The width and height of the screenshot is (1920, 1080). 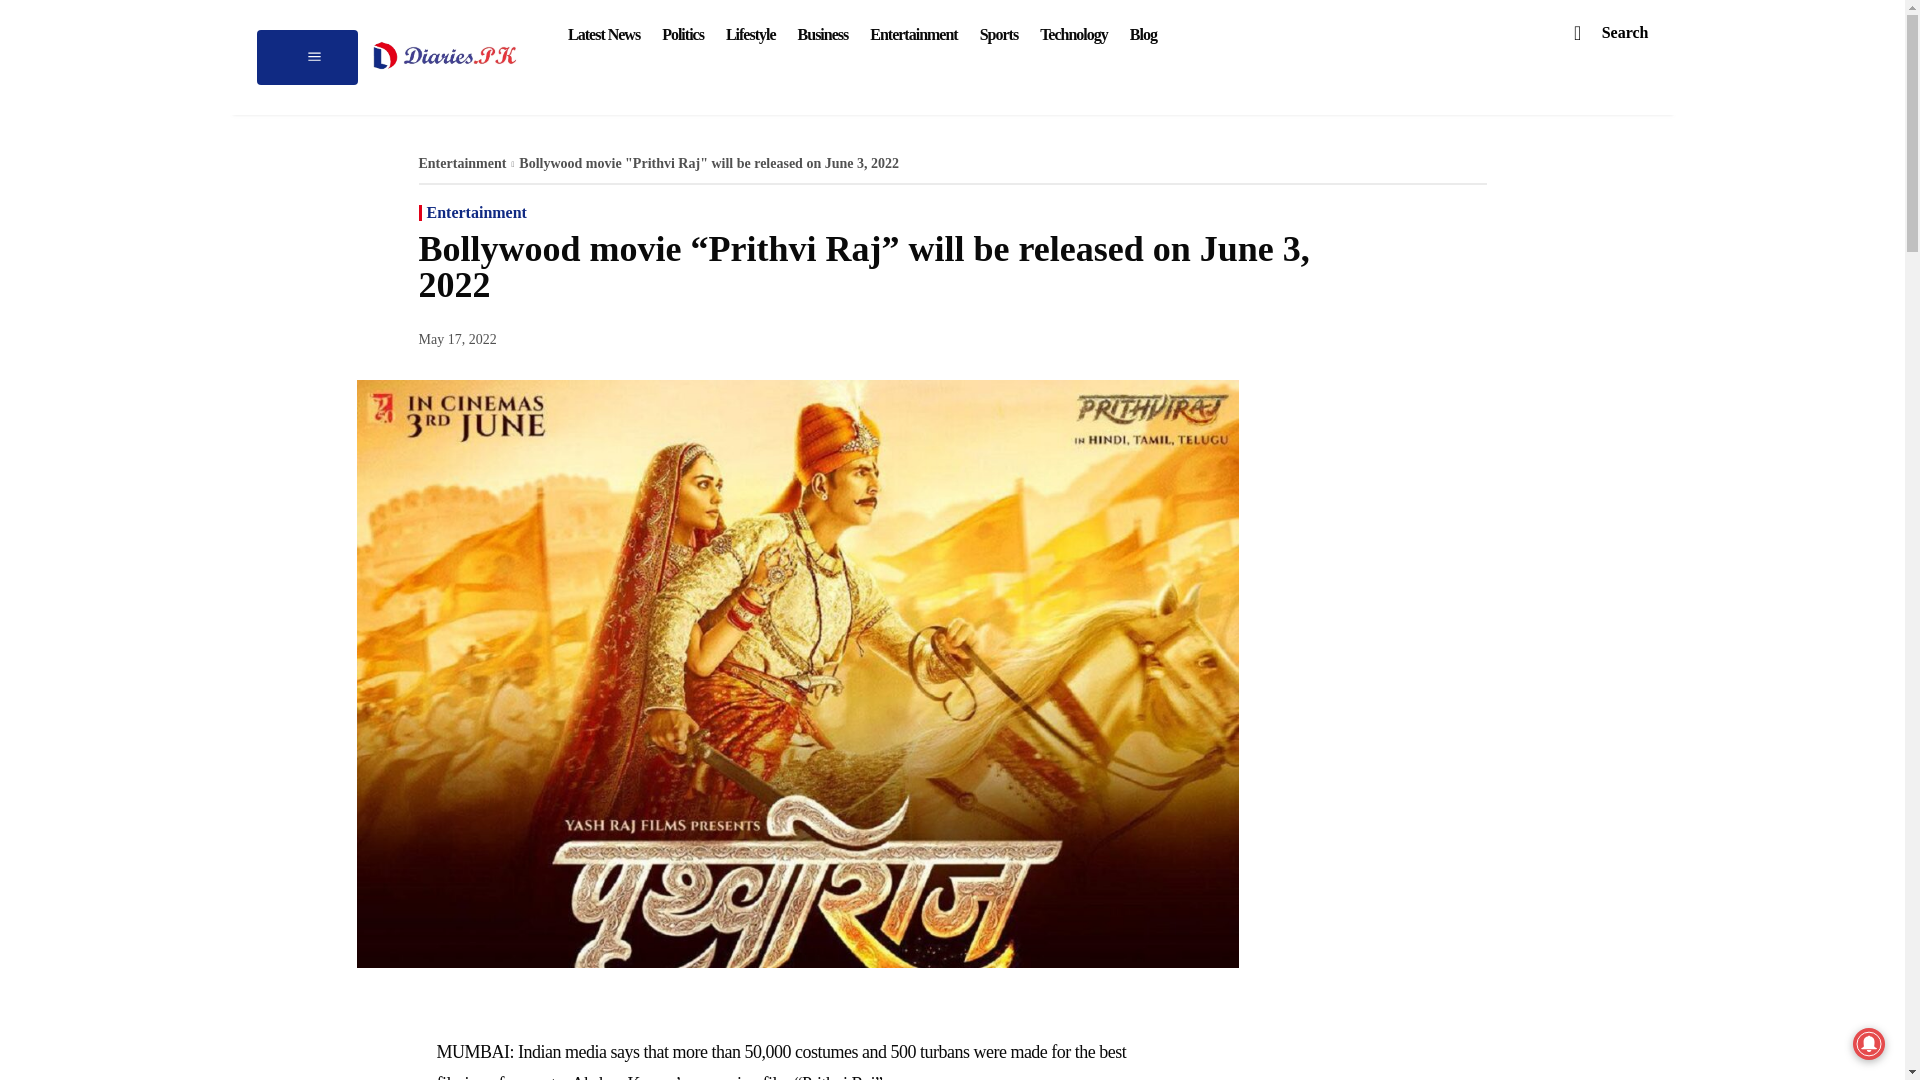 What do you see at coordinates (999, 34) in the screenshot?
I see `Sports` at bounding box center [999, 34].